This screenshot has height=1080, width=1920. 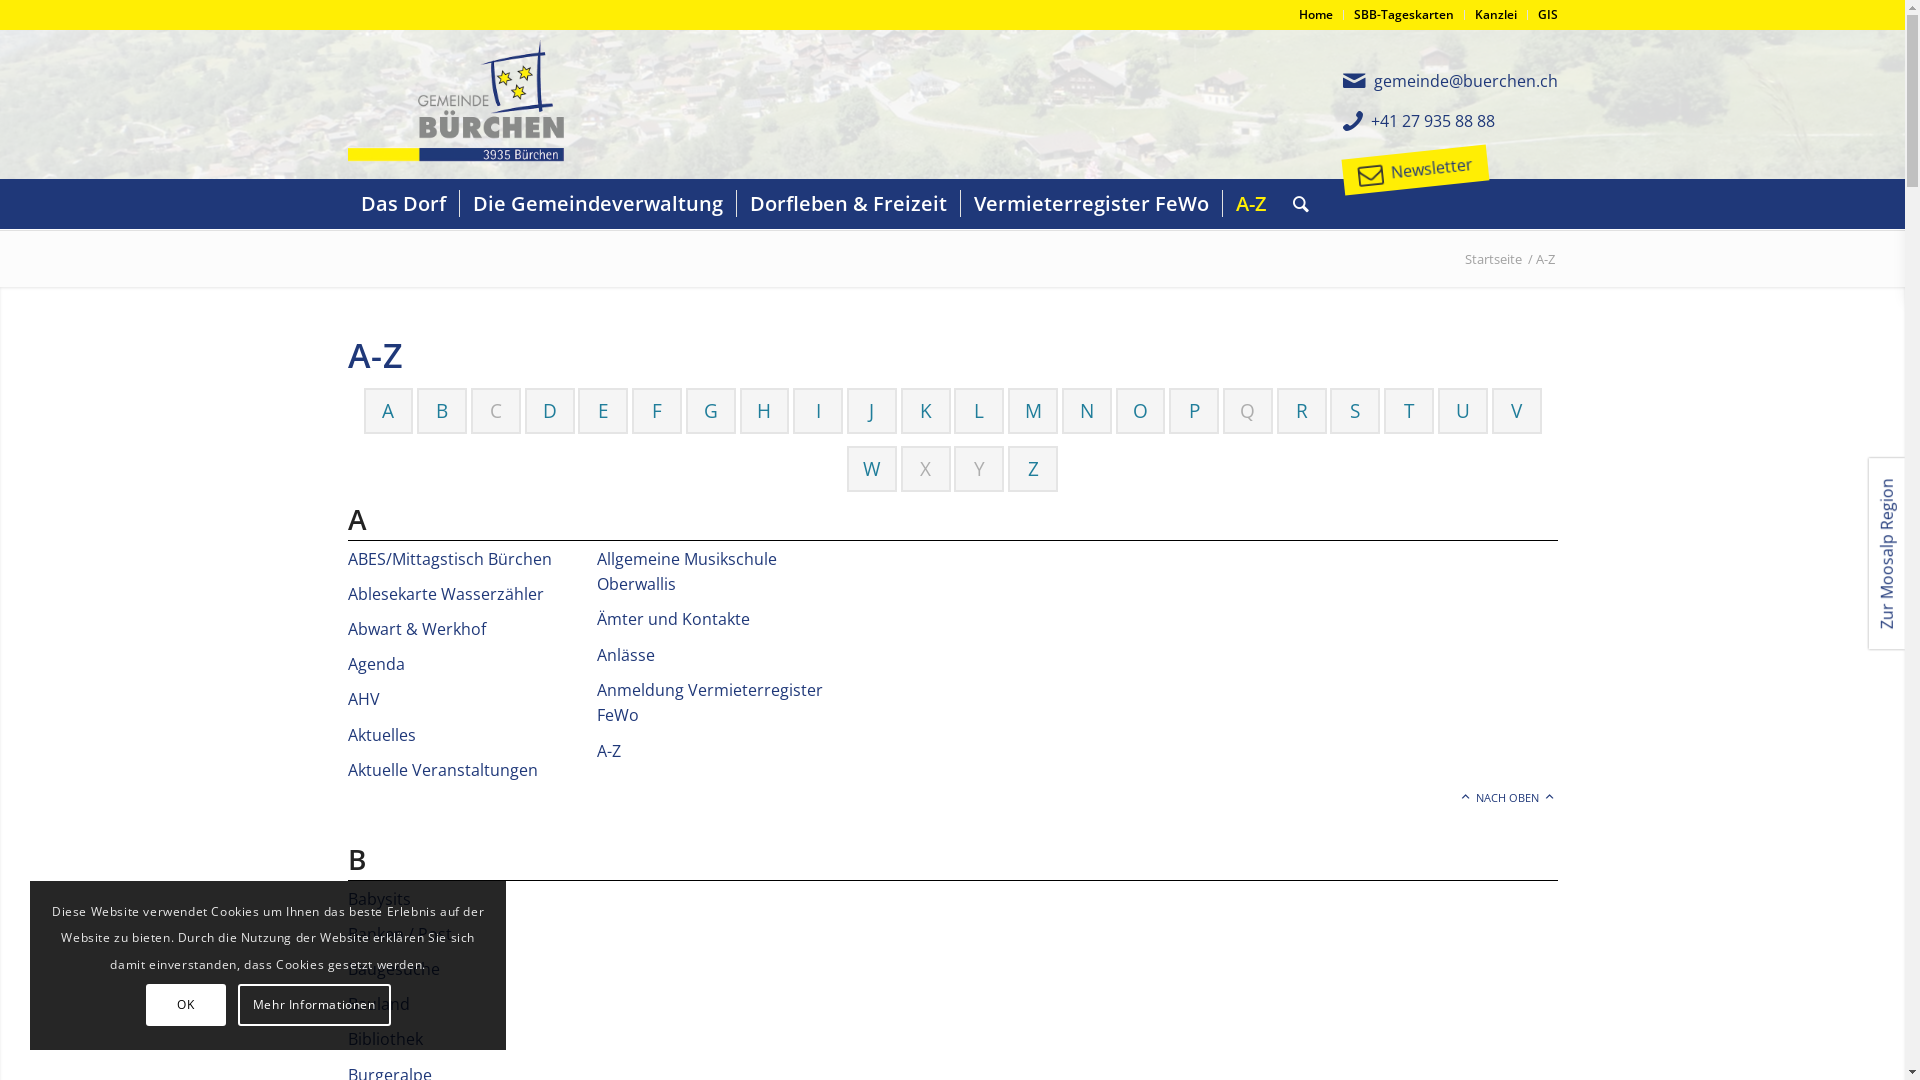 What do you see at coordinates (687, 572) in the screenshot?
I see `Allgemeine Musikschule Oberwallis` at bounding box center [687, 572].